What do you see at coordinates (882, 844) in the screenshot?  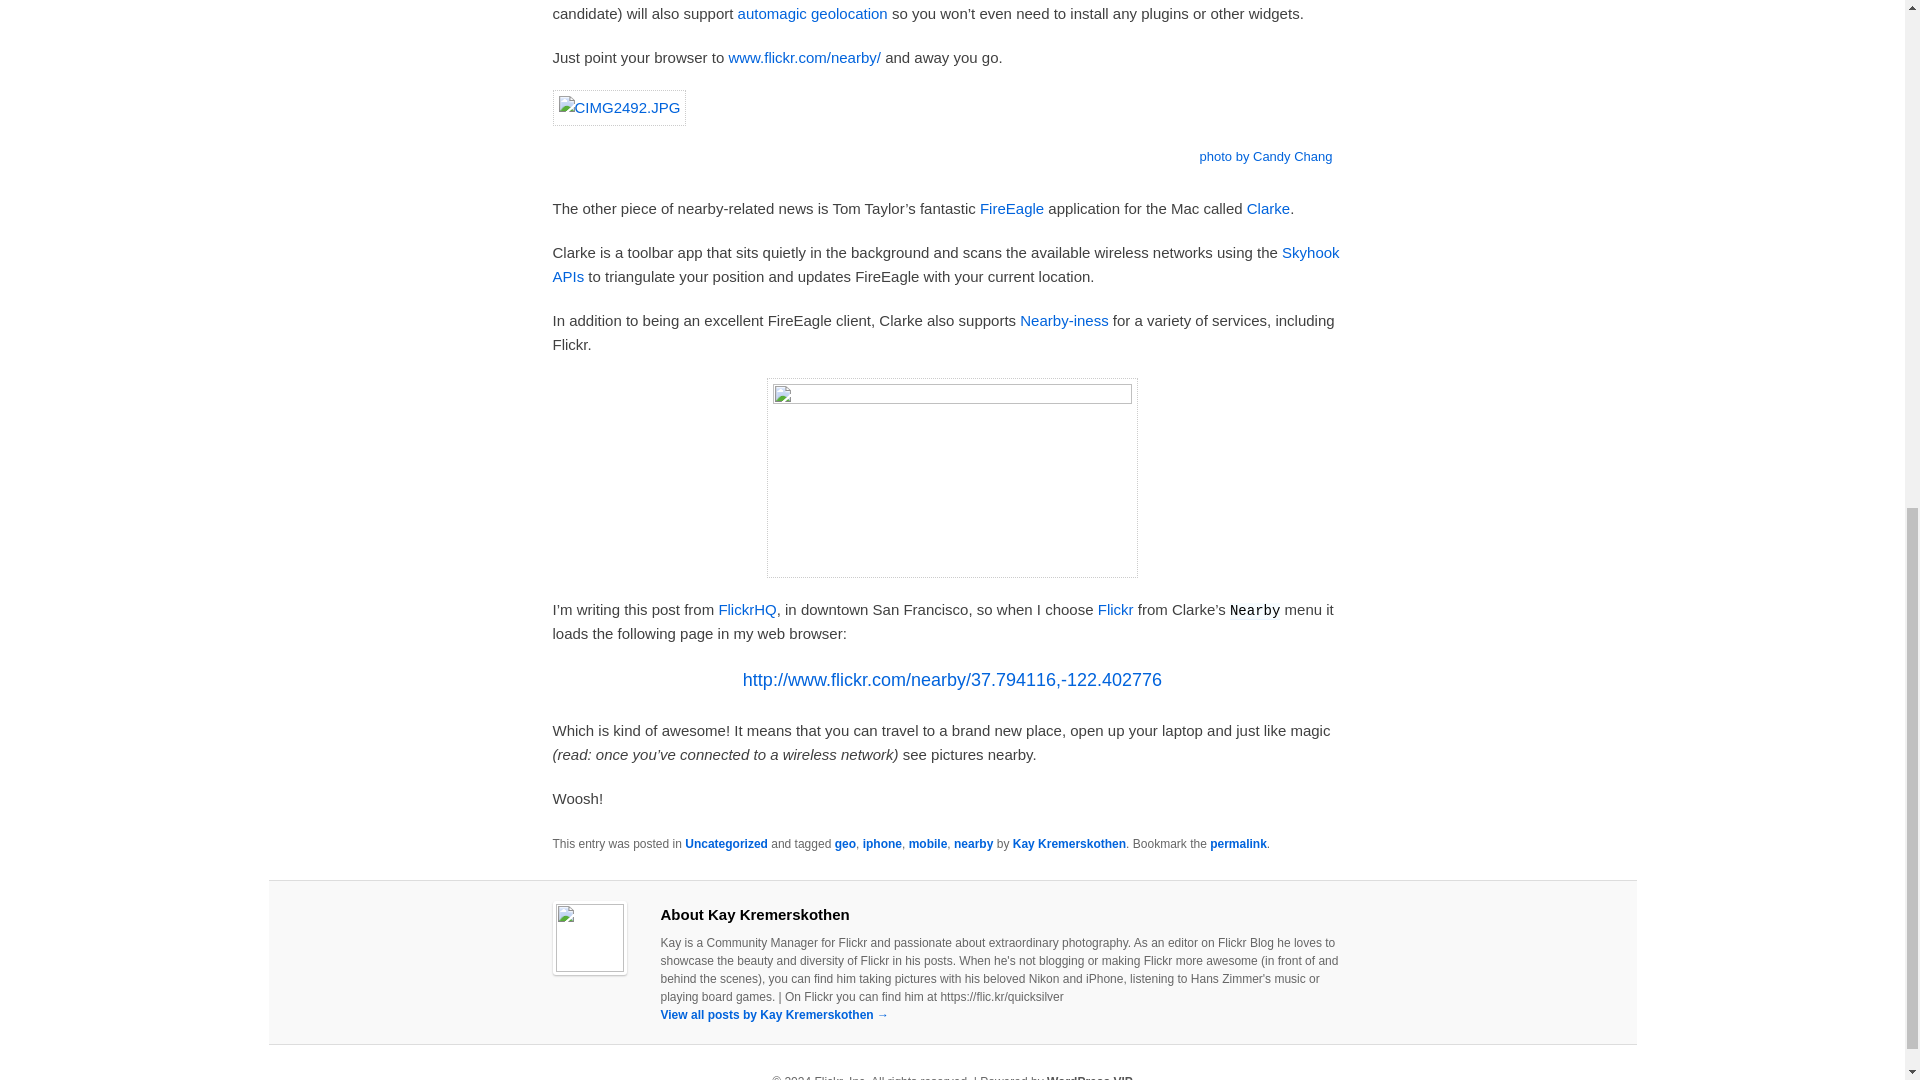 I see `iphone` at bounding box center [882, 844].